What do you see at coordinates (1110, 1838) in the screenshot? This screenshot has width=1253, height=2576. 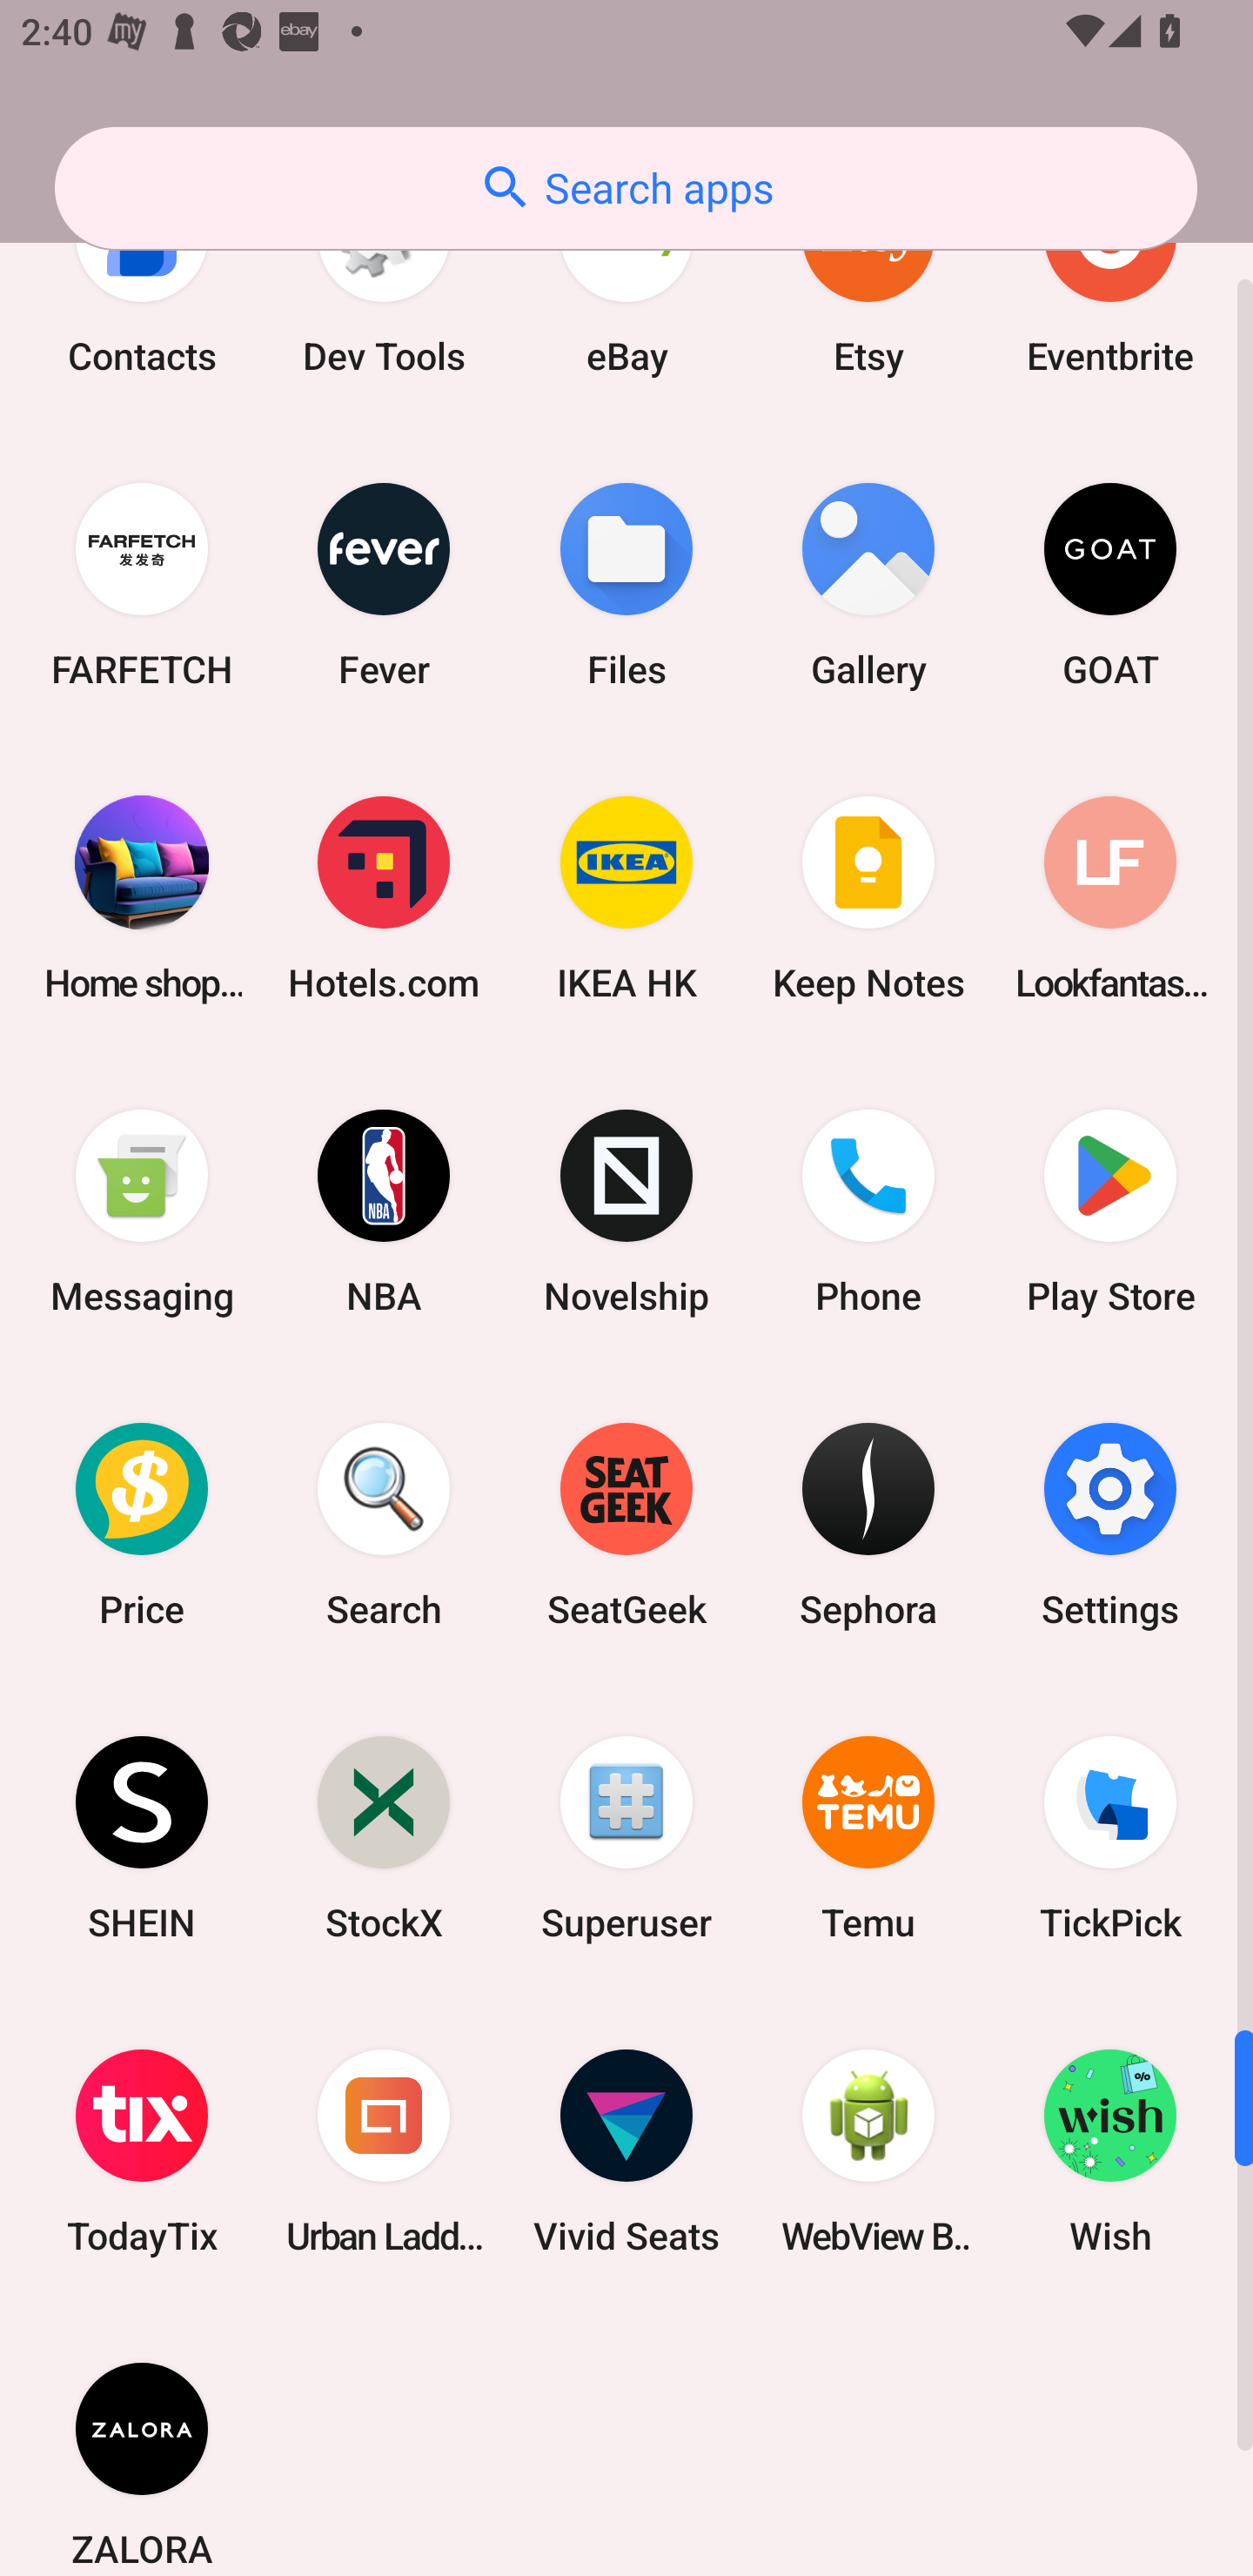 I see `TickPick` at bounding box center [1110, 1838].